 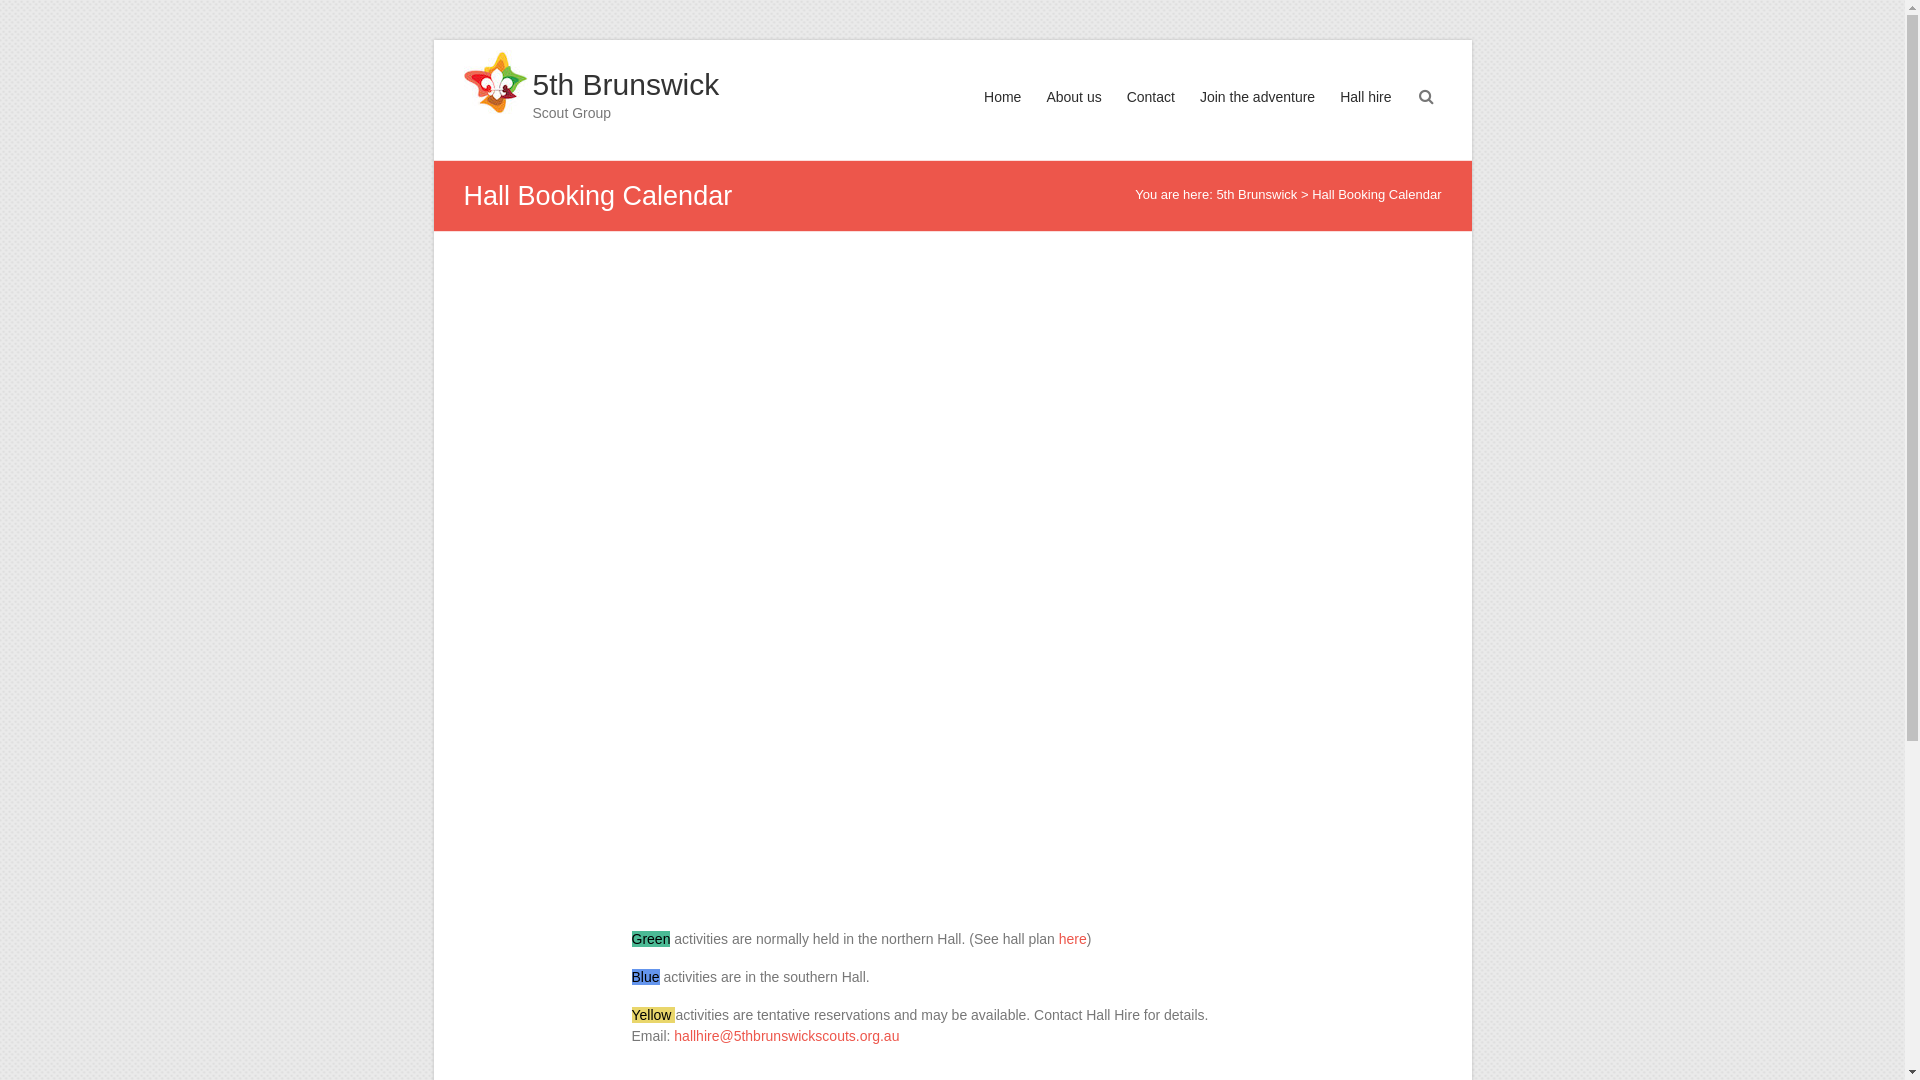 I want to click on Join the adventure, so click(x=1258, y=116).